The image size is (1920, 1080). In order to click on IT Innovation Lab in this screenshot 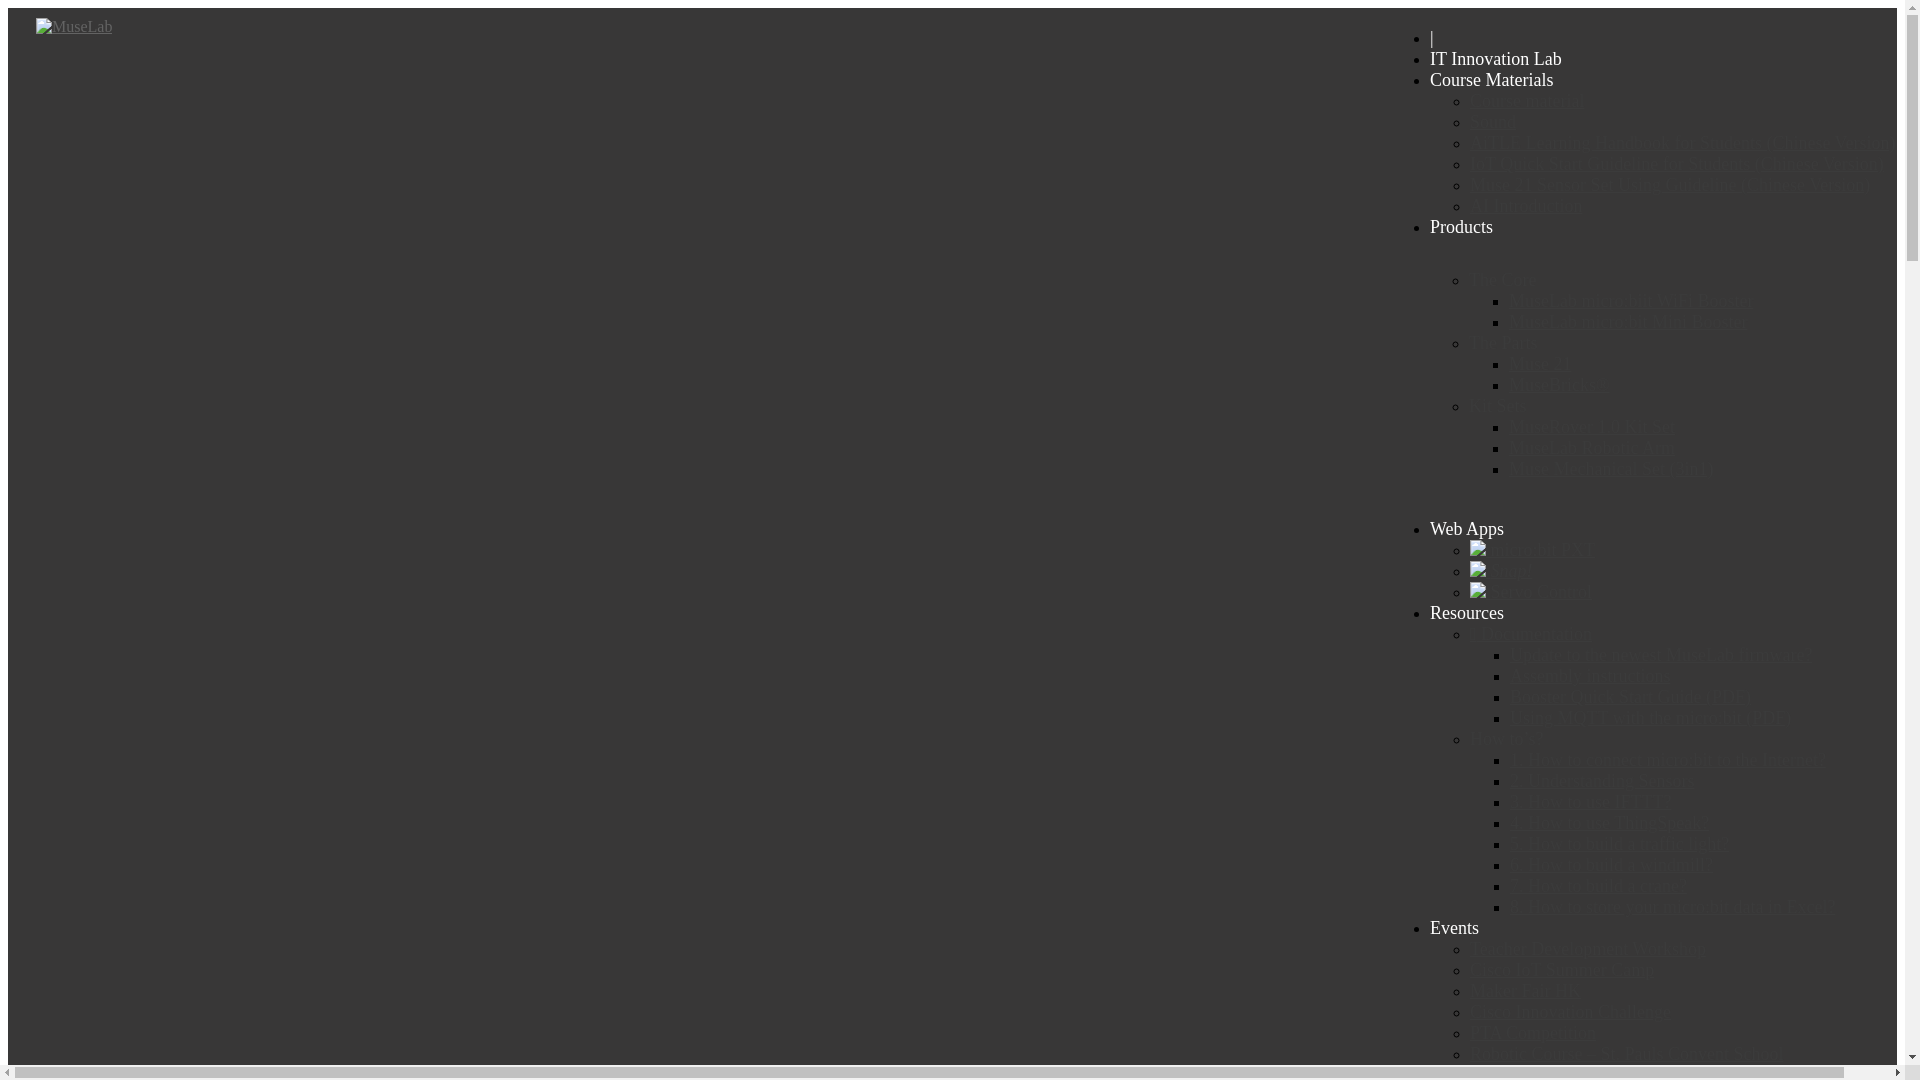, I will do `click(1496, 59)`.